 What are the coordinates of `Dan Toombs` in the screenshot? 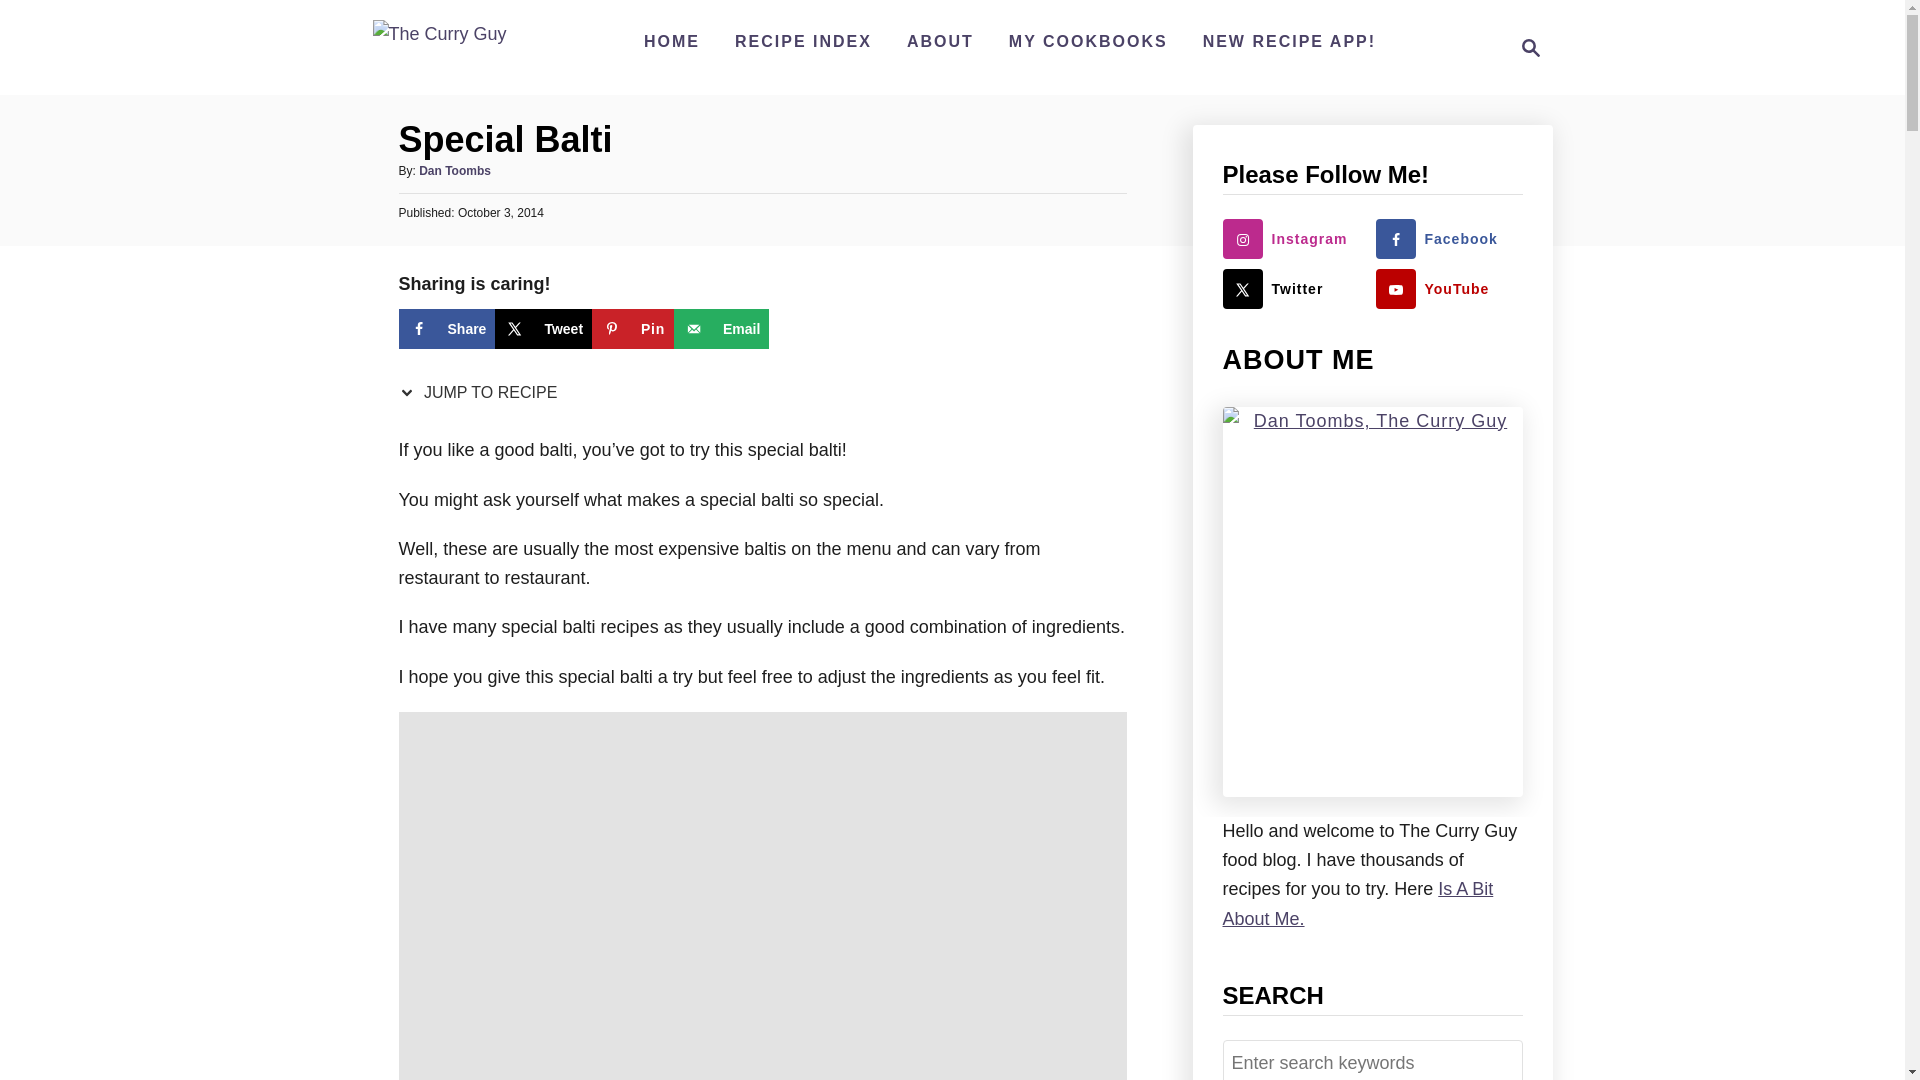 It's located at (454, 171).